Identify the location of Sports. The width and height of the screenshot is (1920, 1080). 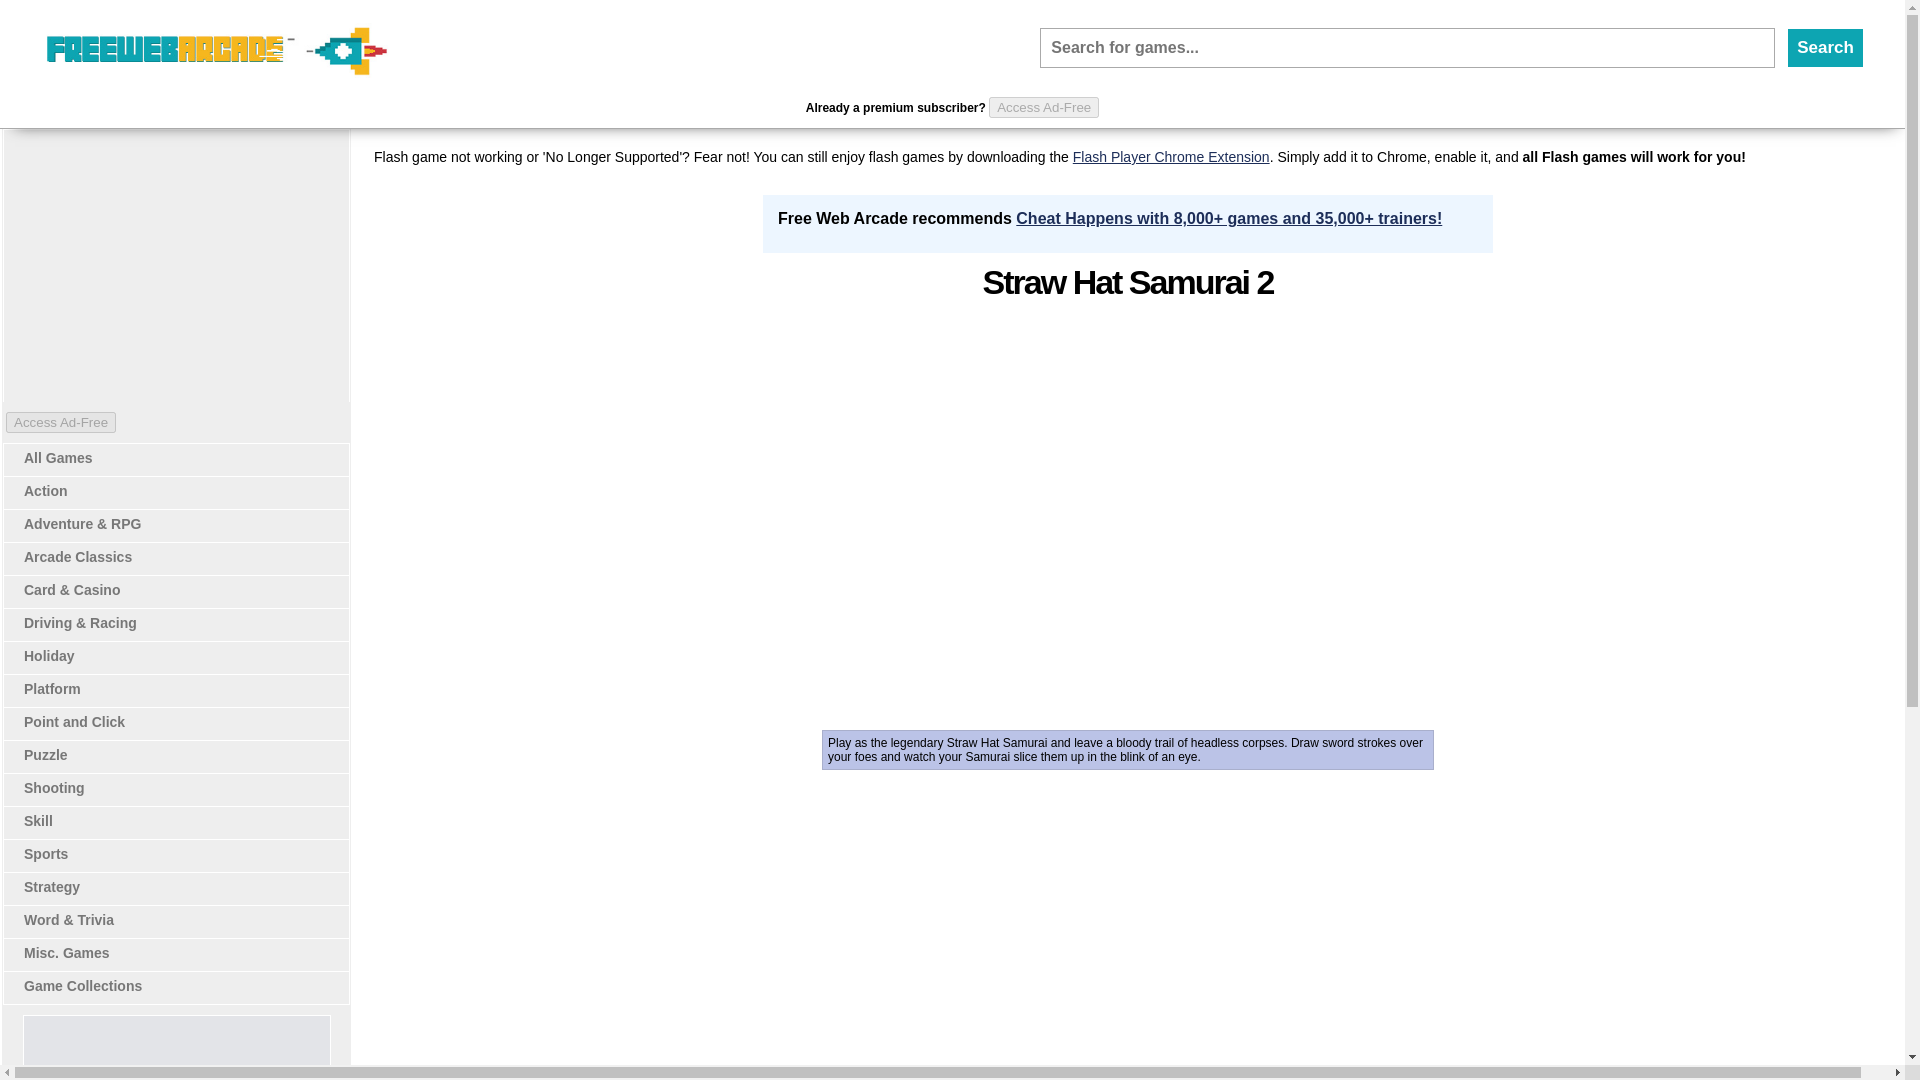
(45, 853).